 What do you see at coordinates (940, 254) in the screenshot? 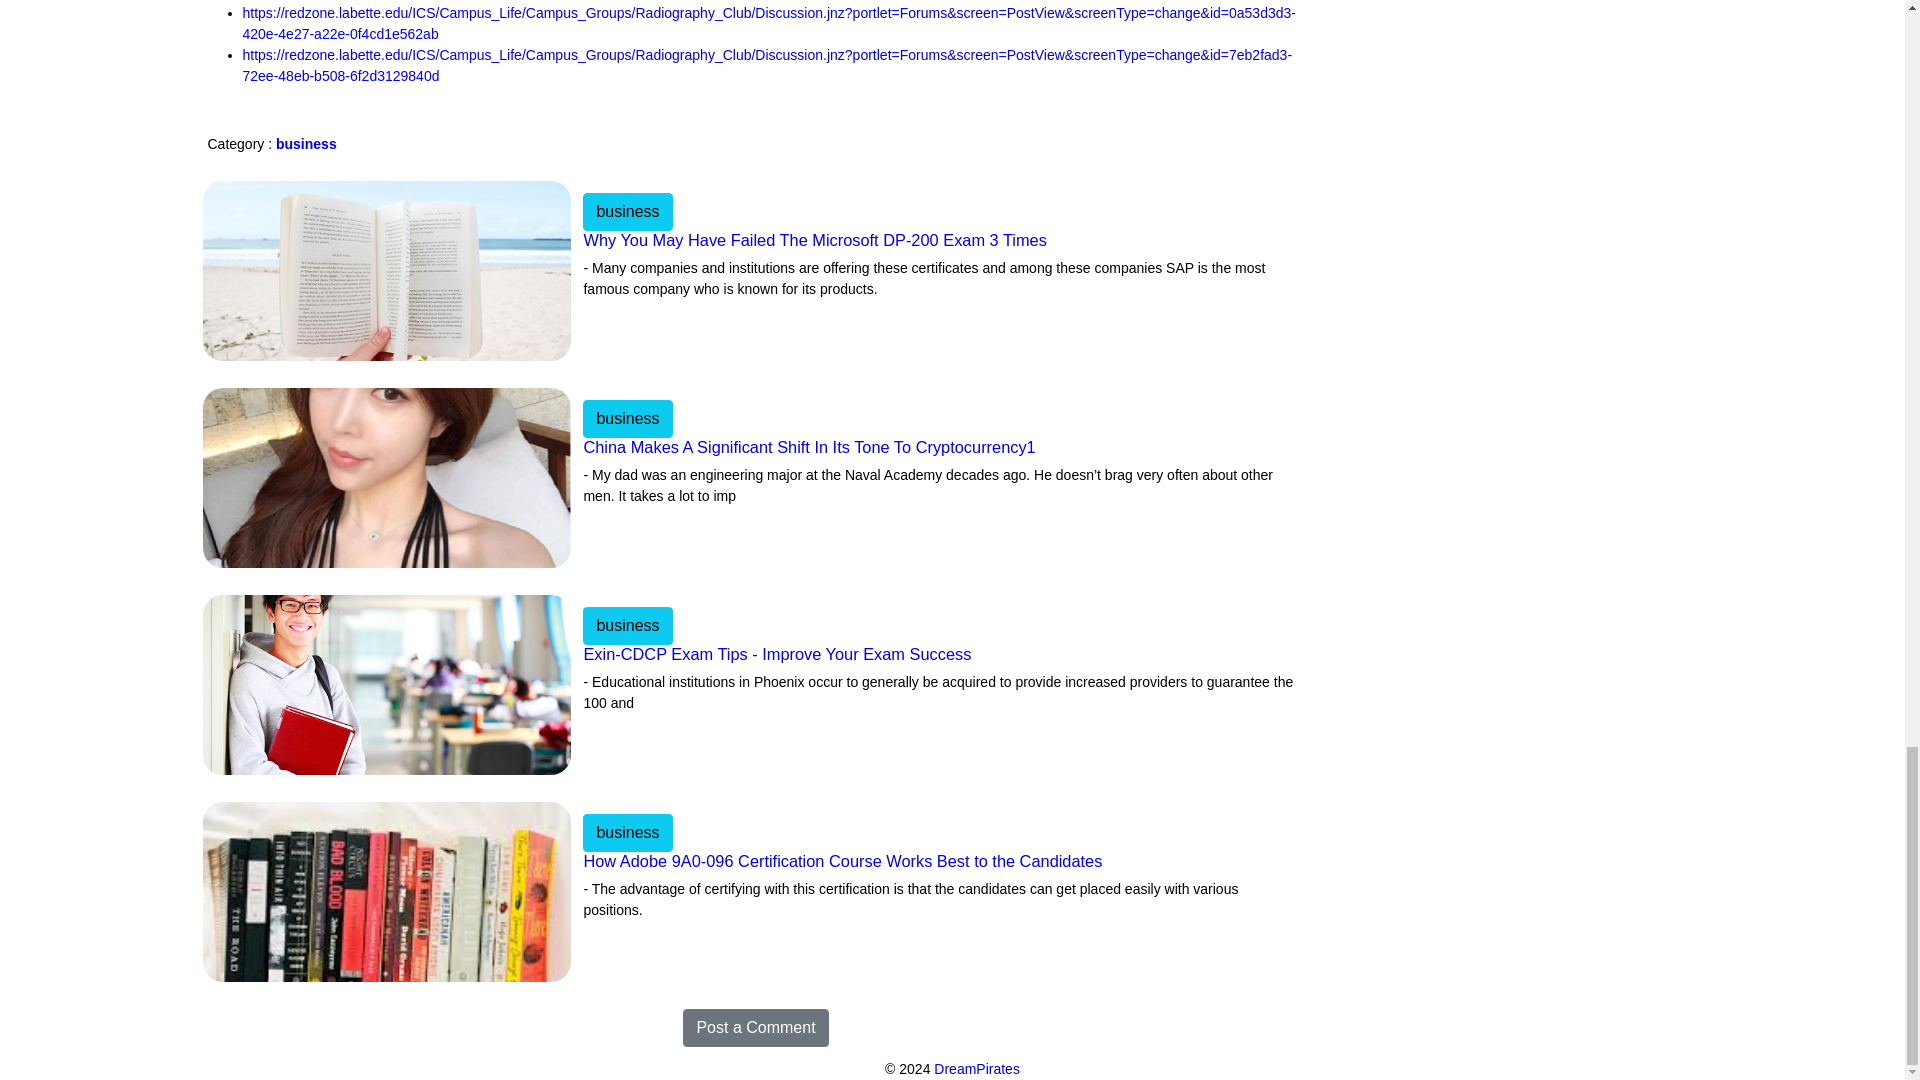
I see `Why You May Have Failed The Microsoft DP-200 Exam 3 Times` at bounding box center [940, 254].